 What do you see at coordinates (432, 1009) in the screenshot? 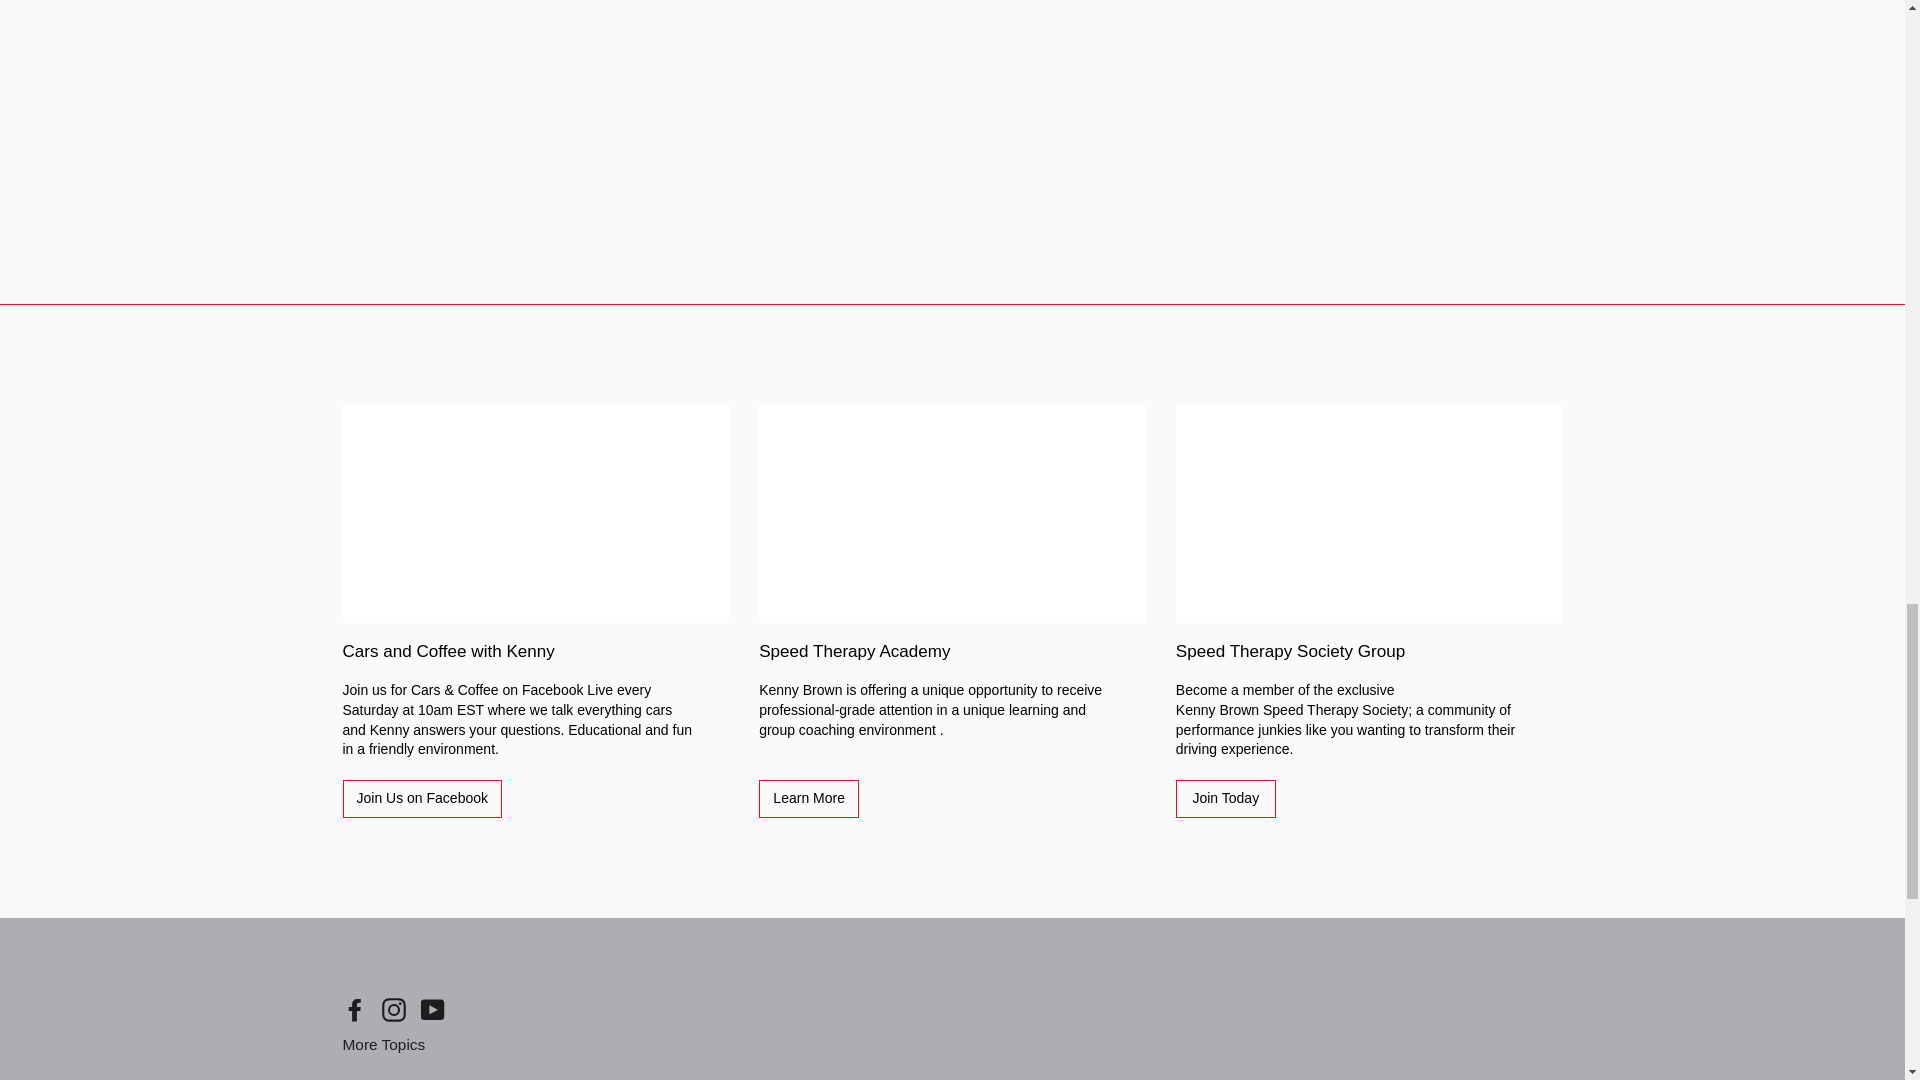
I see `Kenny Brown Performance on YouTube` at bounding box center [432, 1009].